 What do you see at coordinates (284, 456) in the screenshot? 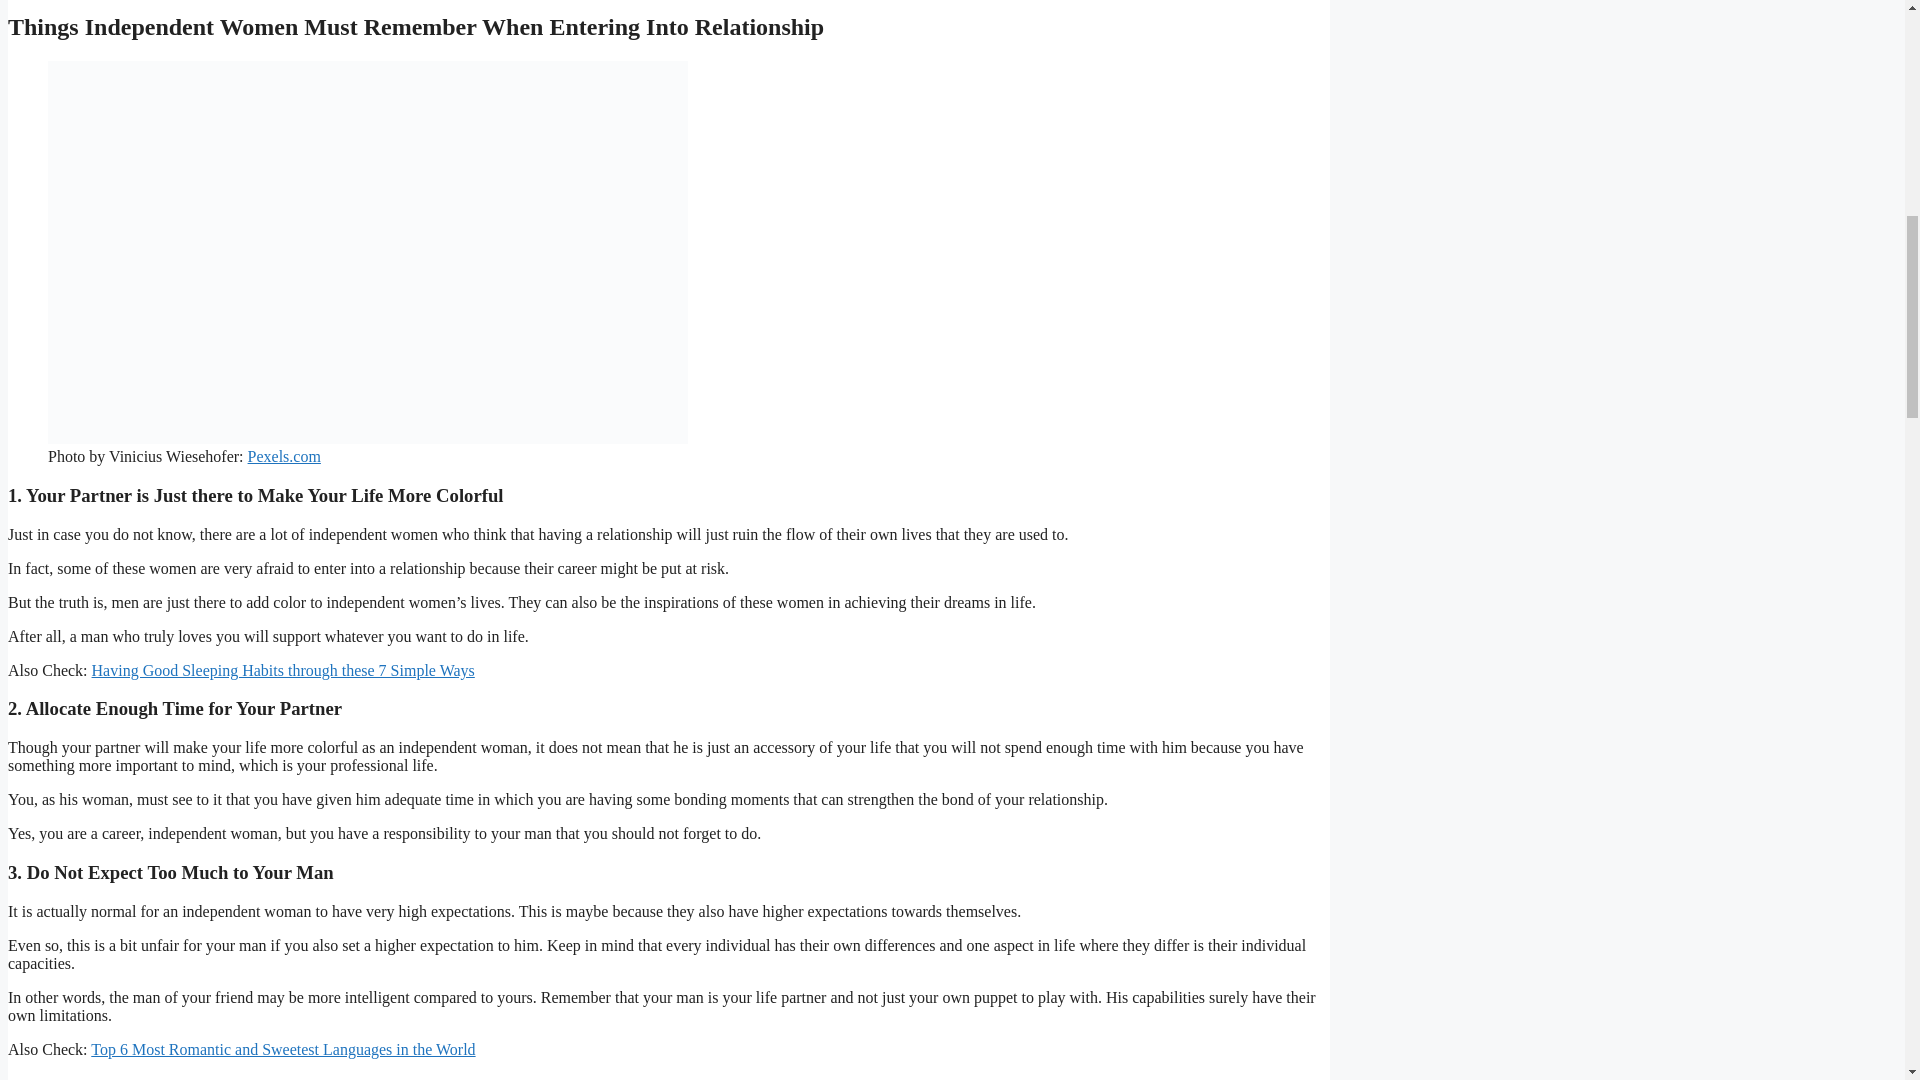
I see `Pexels.com` at bounding box center [284, 456].